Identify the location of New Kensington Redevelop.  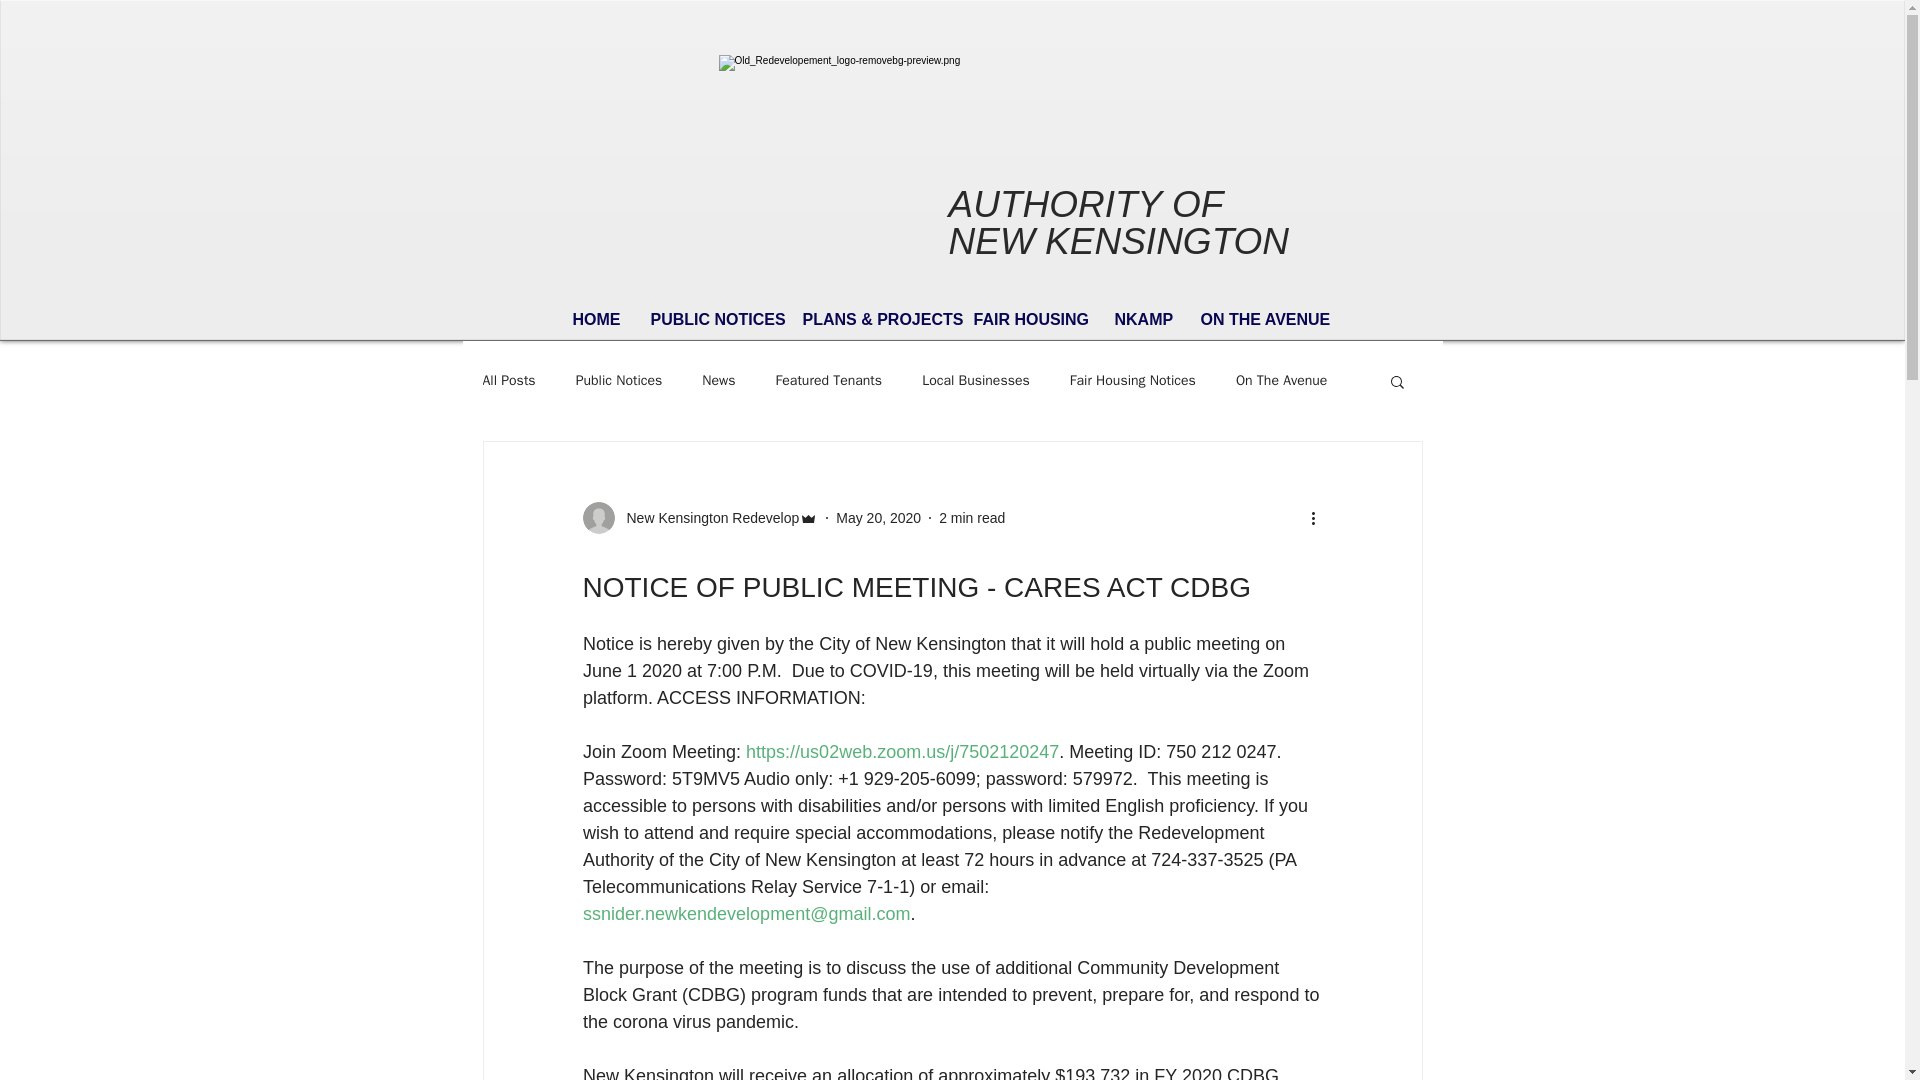
(706, 518).